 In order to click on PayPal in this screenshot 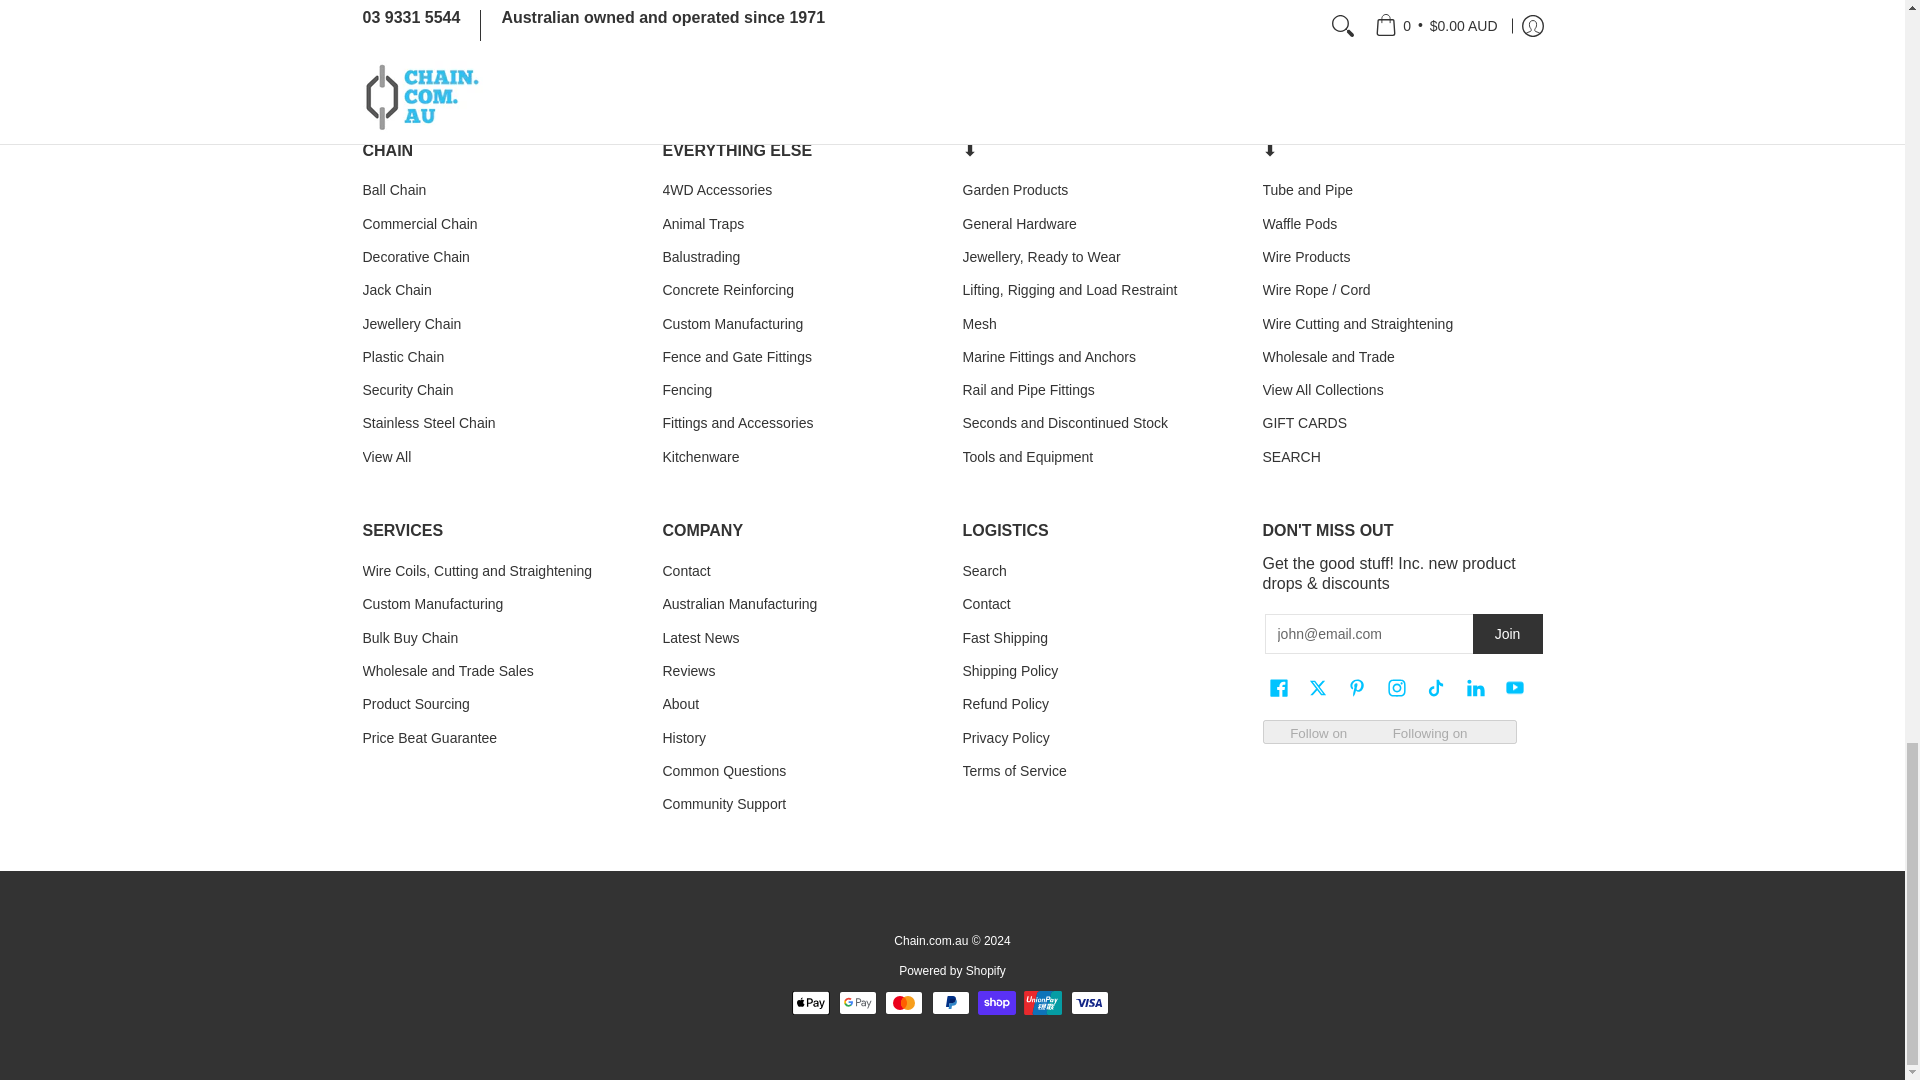, I will do `click(950, 1003)`.